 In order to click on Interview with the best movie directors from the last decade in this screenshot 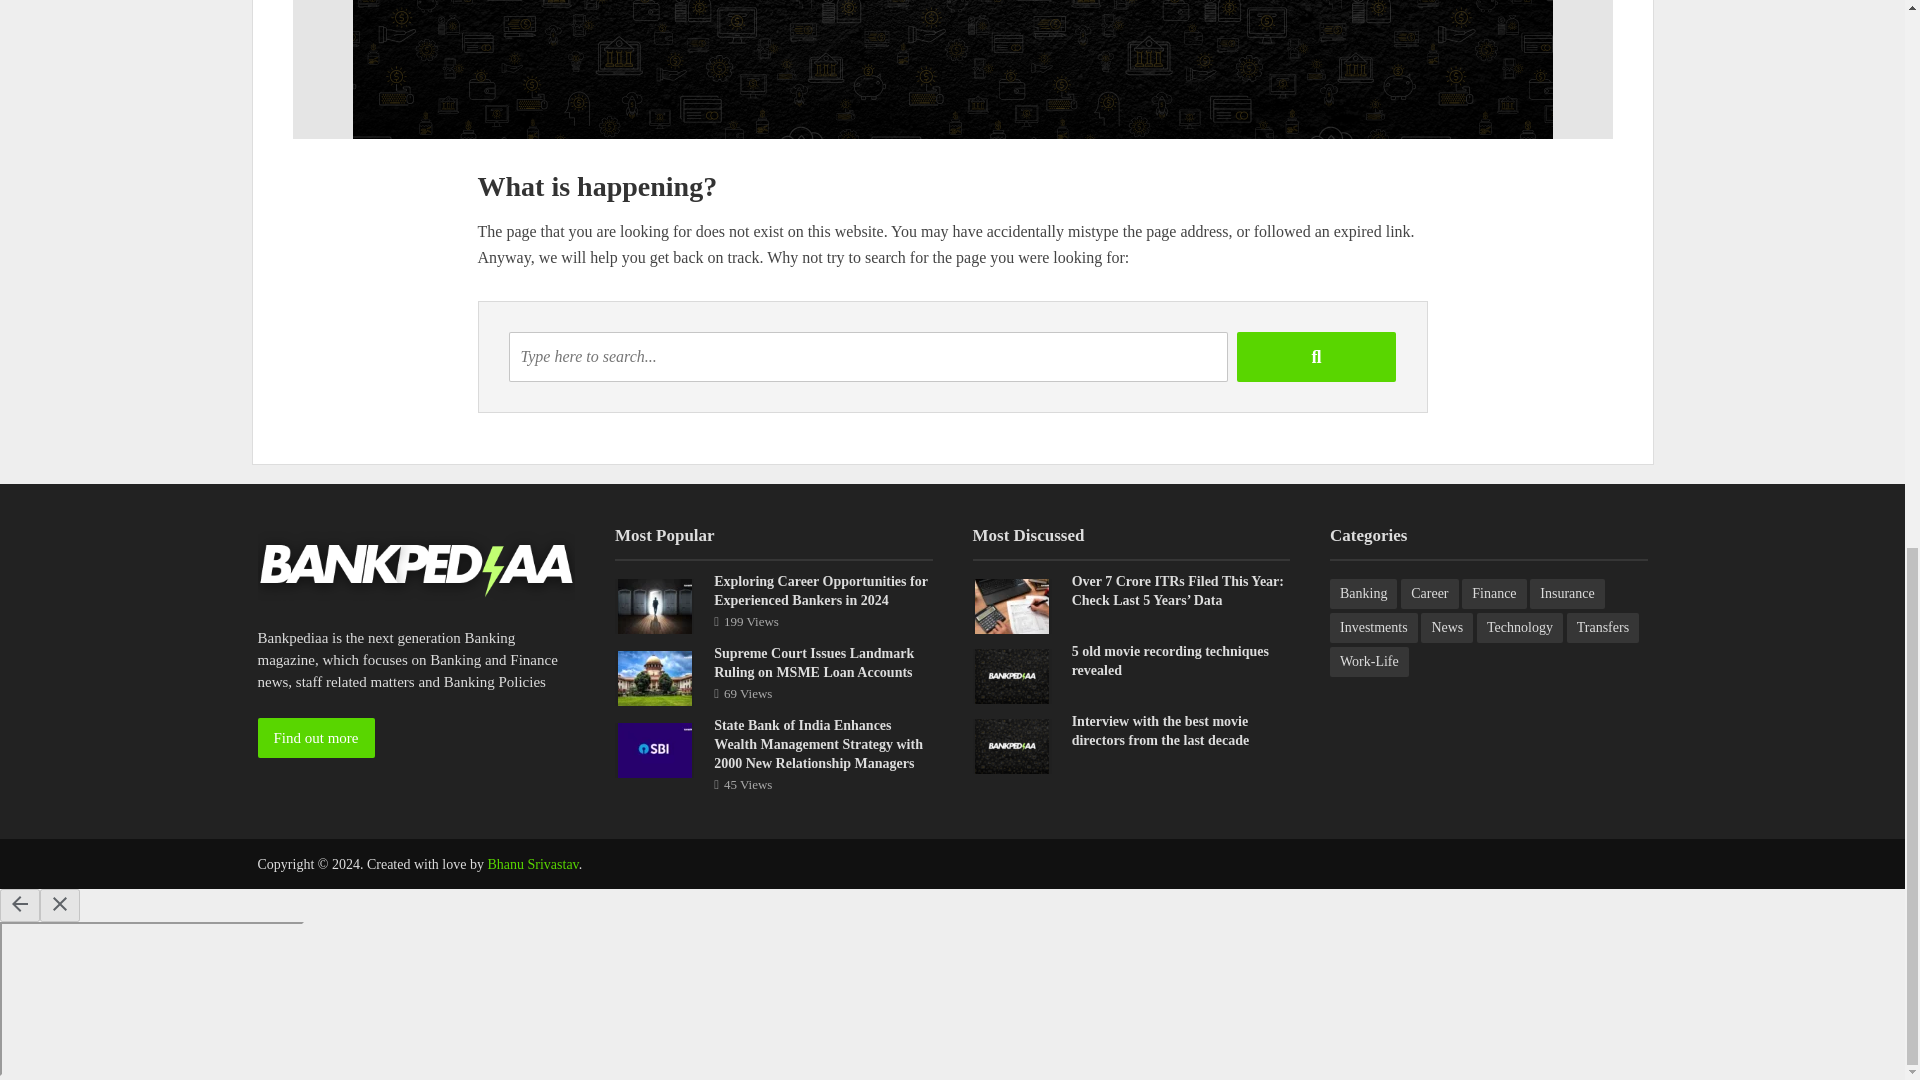, I will do `click(1012, 744)`.